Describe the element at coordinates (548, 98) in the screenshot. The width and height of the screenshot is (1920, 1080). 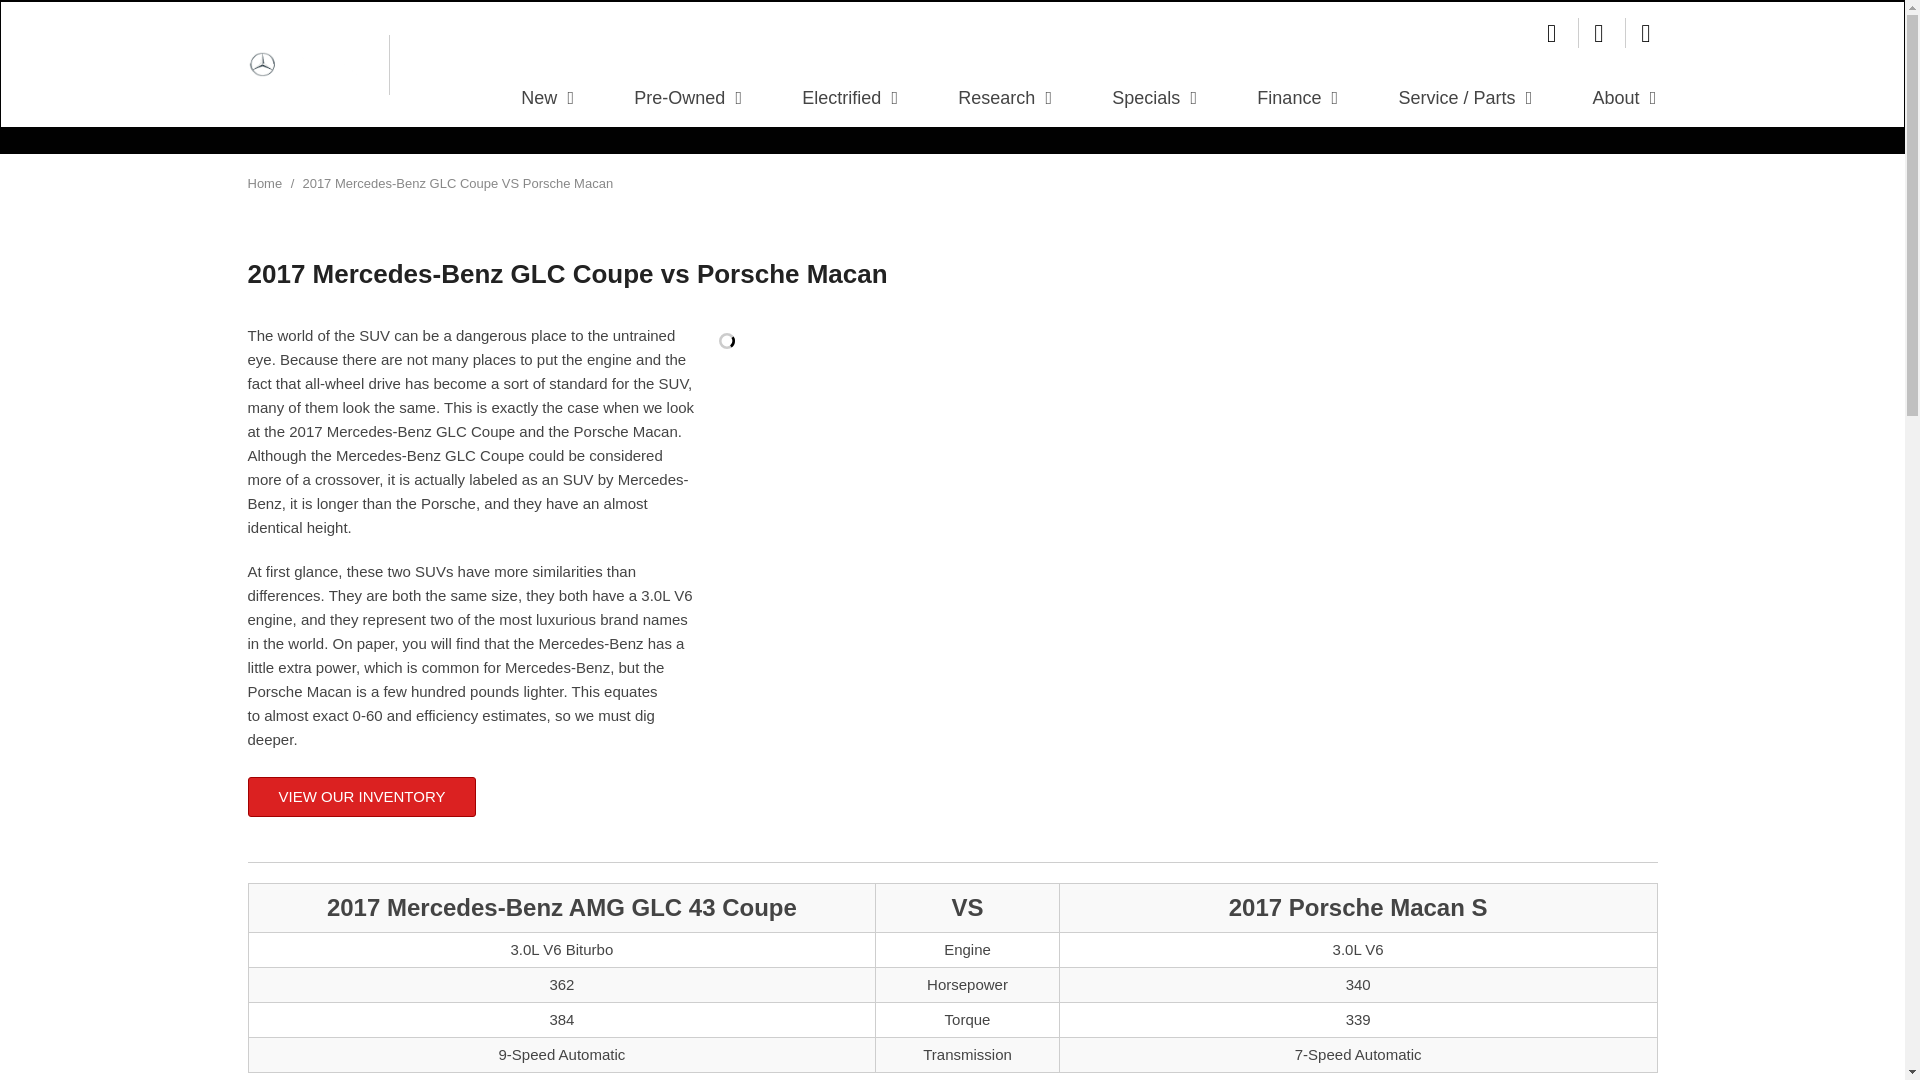
I see `New` at that location.